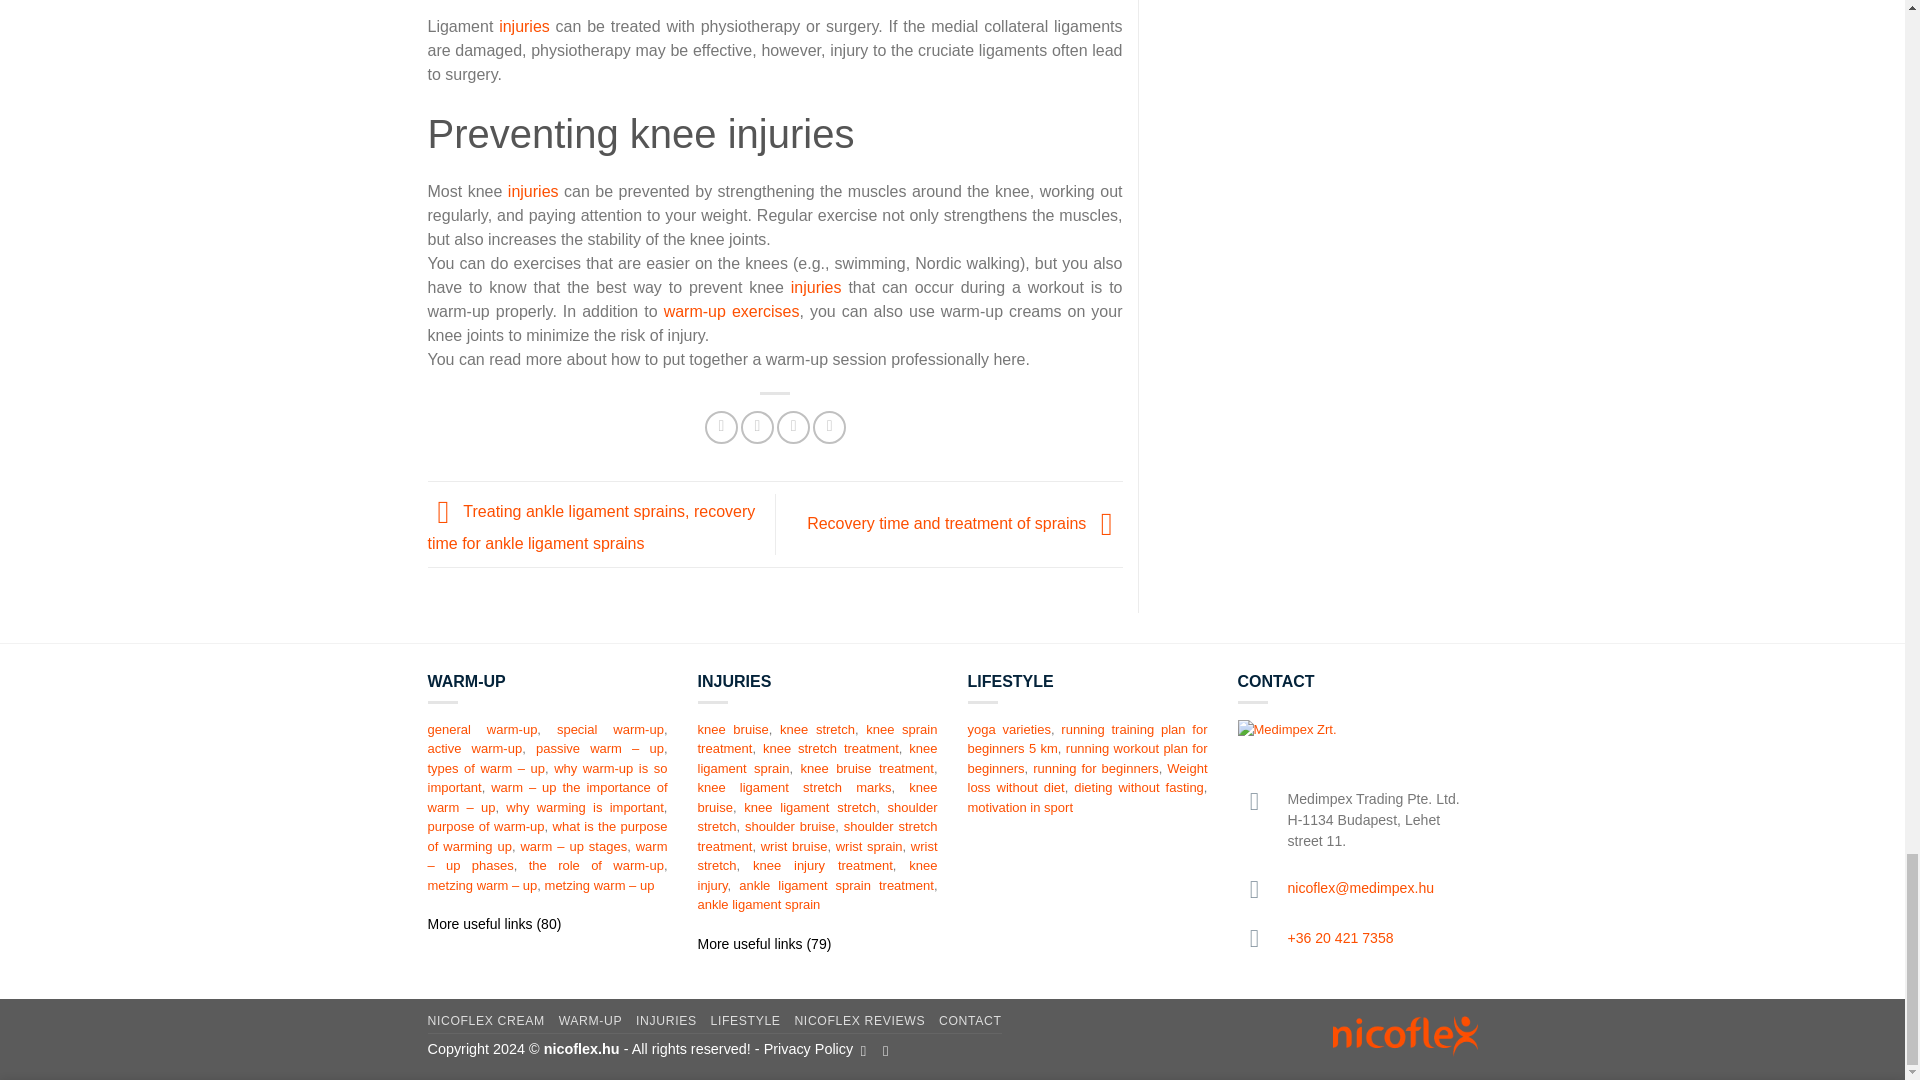 This screenshot has width=1920, height=1080. What do you see at coordinates (524, 26) in the screenshot?
I see `Read more here injuries` at bounding box center [524, 26].